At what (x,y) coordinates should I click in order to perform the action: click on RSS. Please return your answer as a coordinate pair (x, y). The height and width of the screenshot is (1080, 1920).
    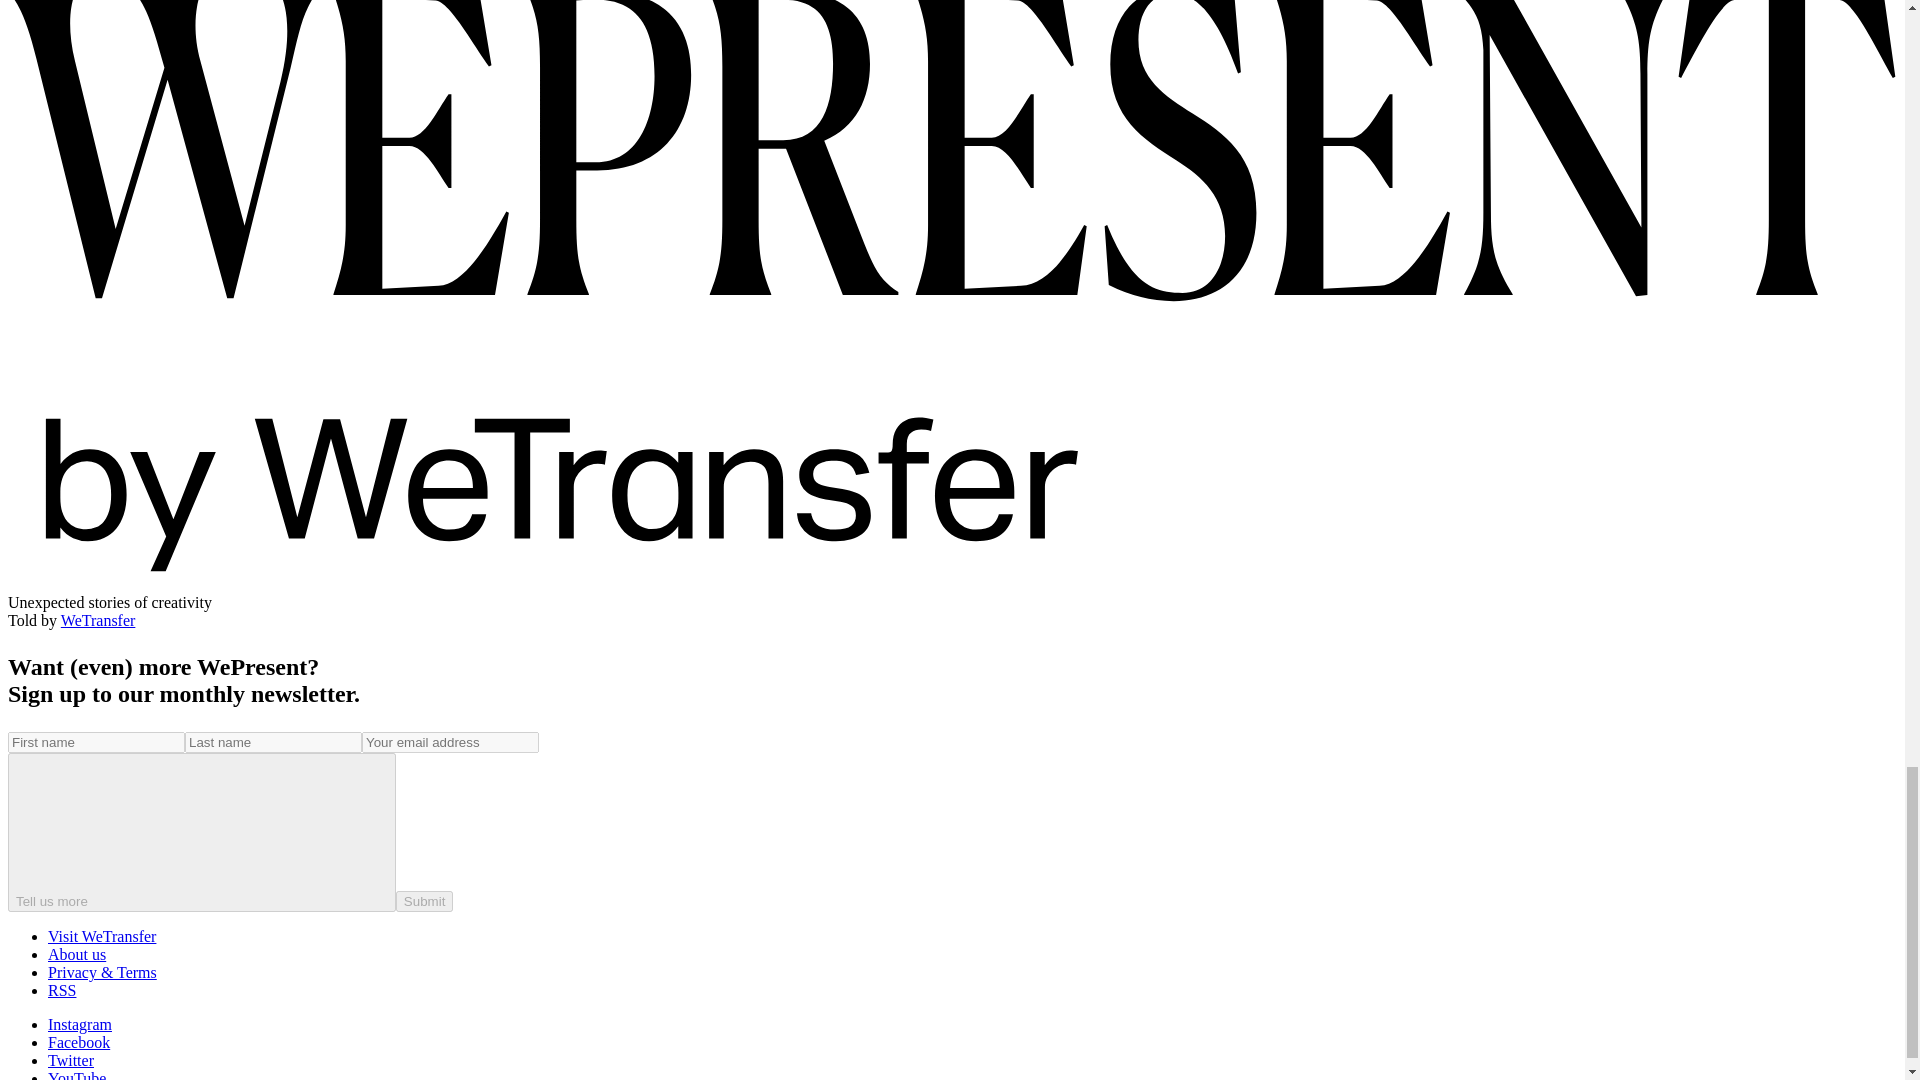
    Looking at the image, I should click on (62, 990).